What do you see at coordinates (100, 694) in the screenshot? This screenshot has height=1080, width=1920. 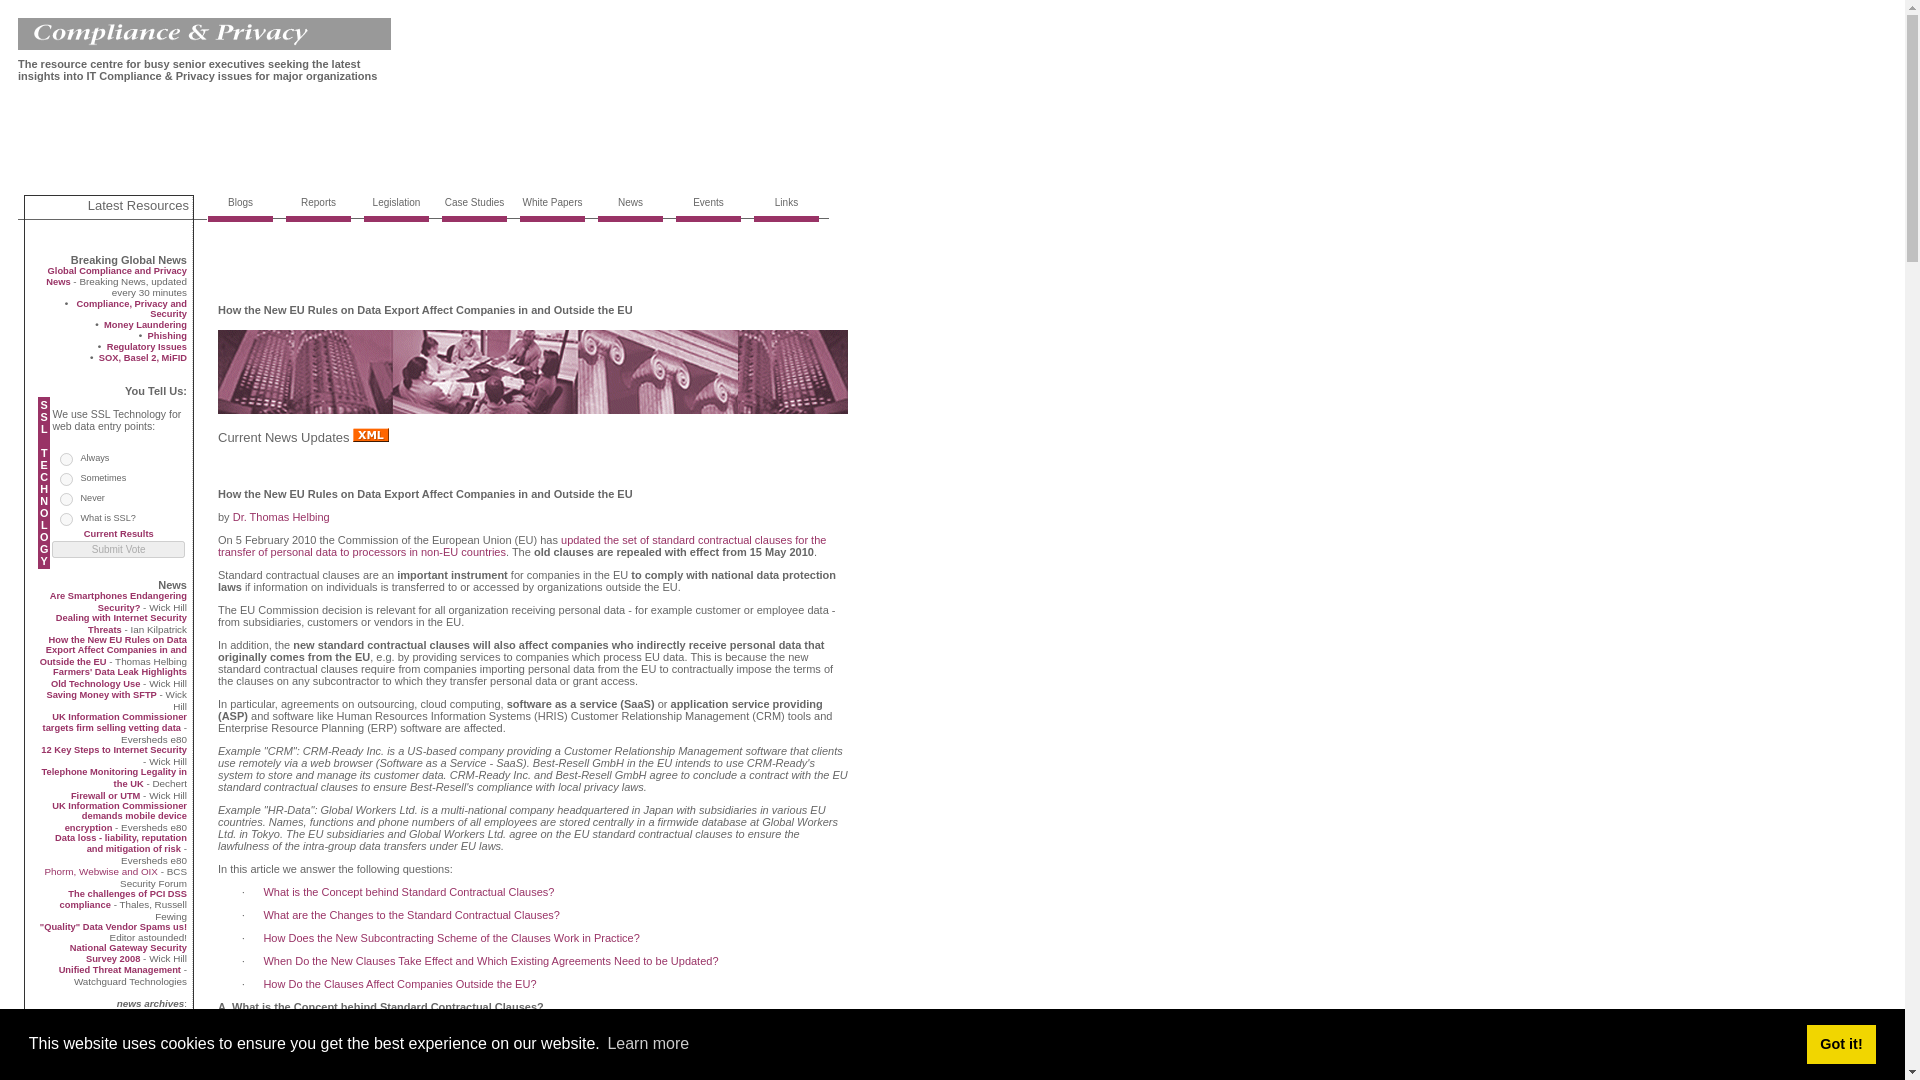 I see `Saving Money with SFTP` at bounding box center [100, 694].